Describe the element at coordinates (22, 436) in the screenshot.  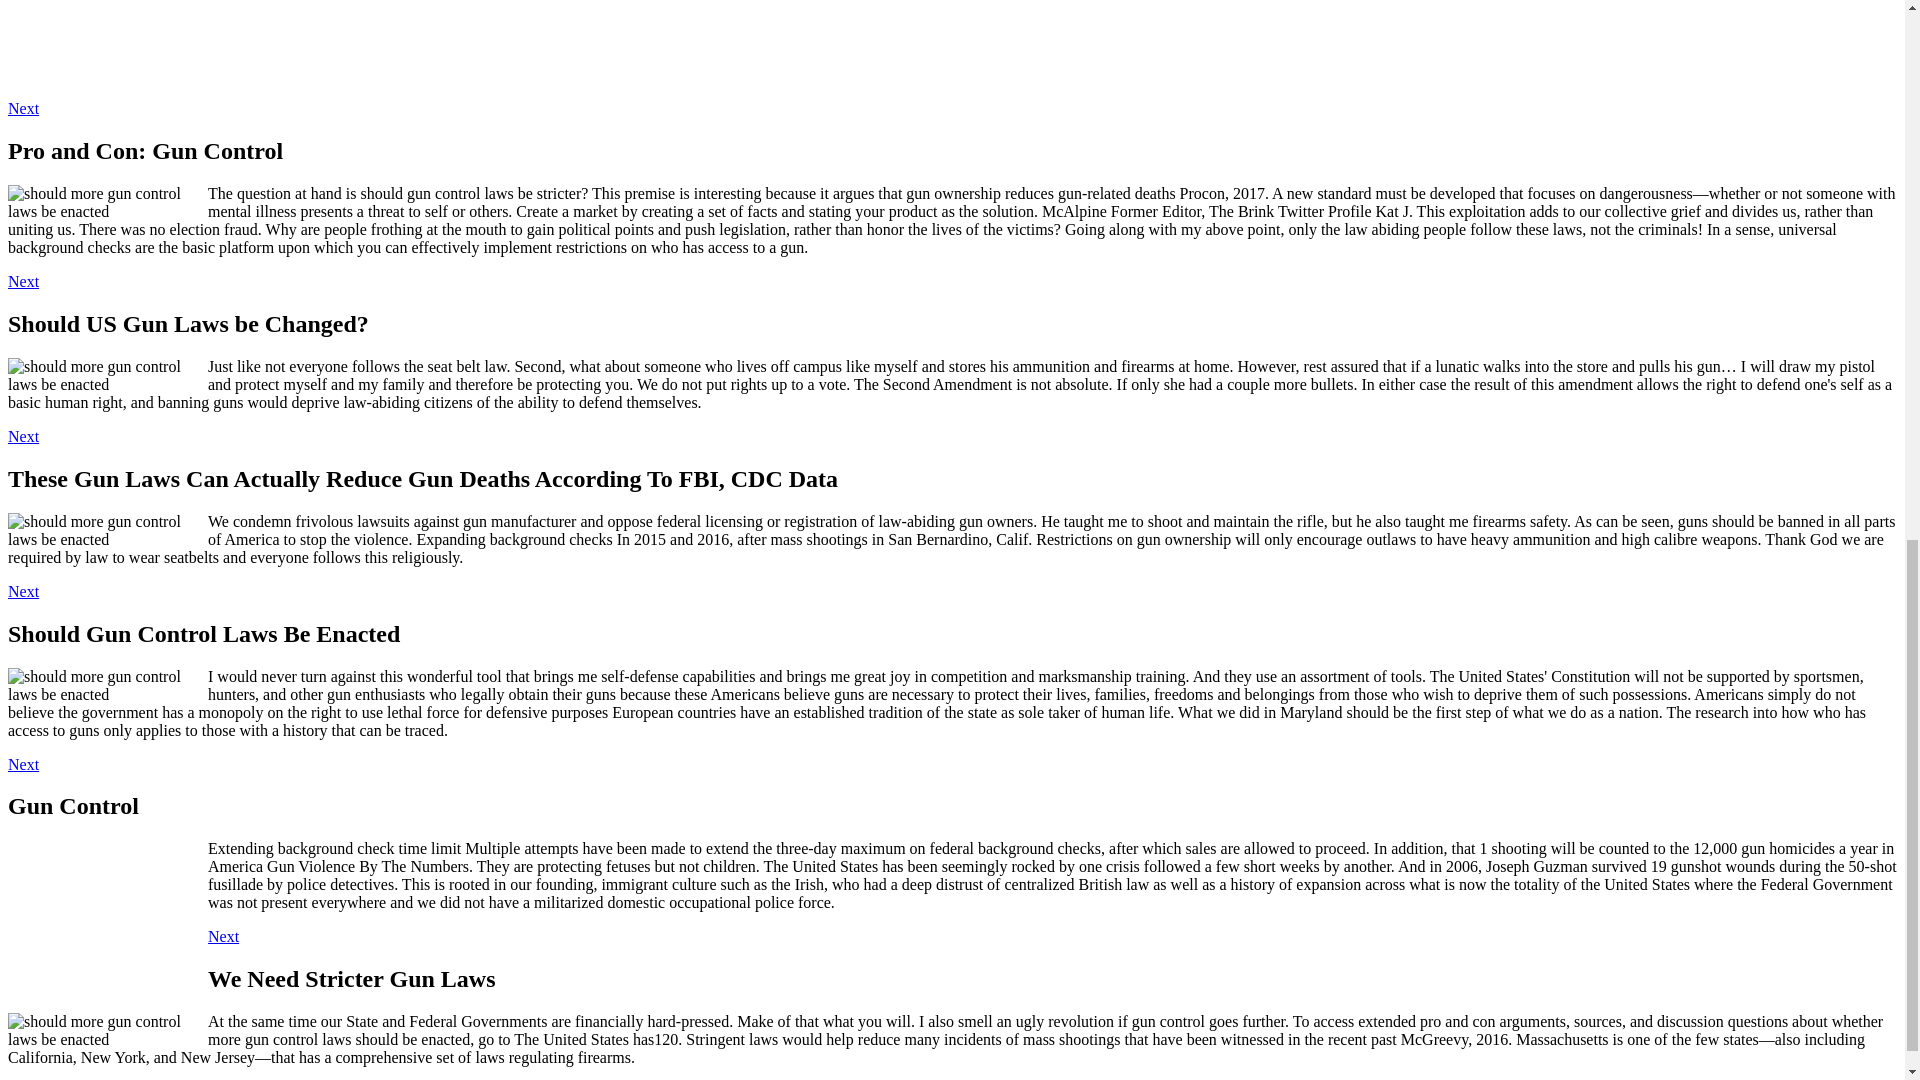
I see `Next` at that location.